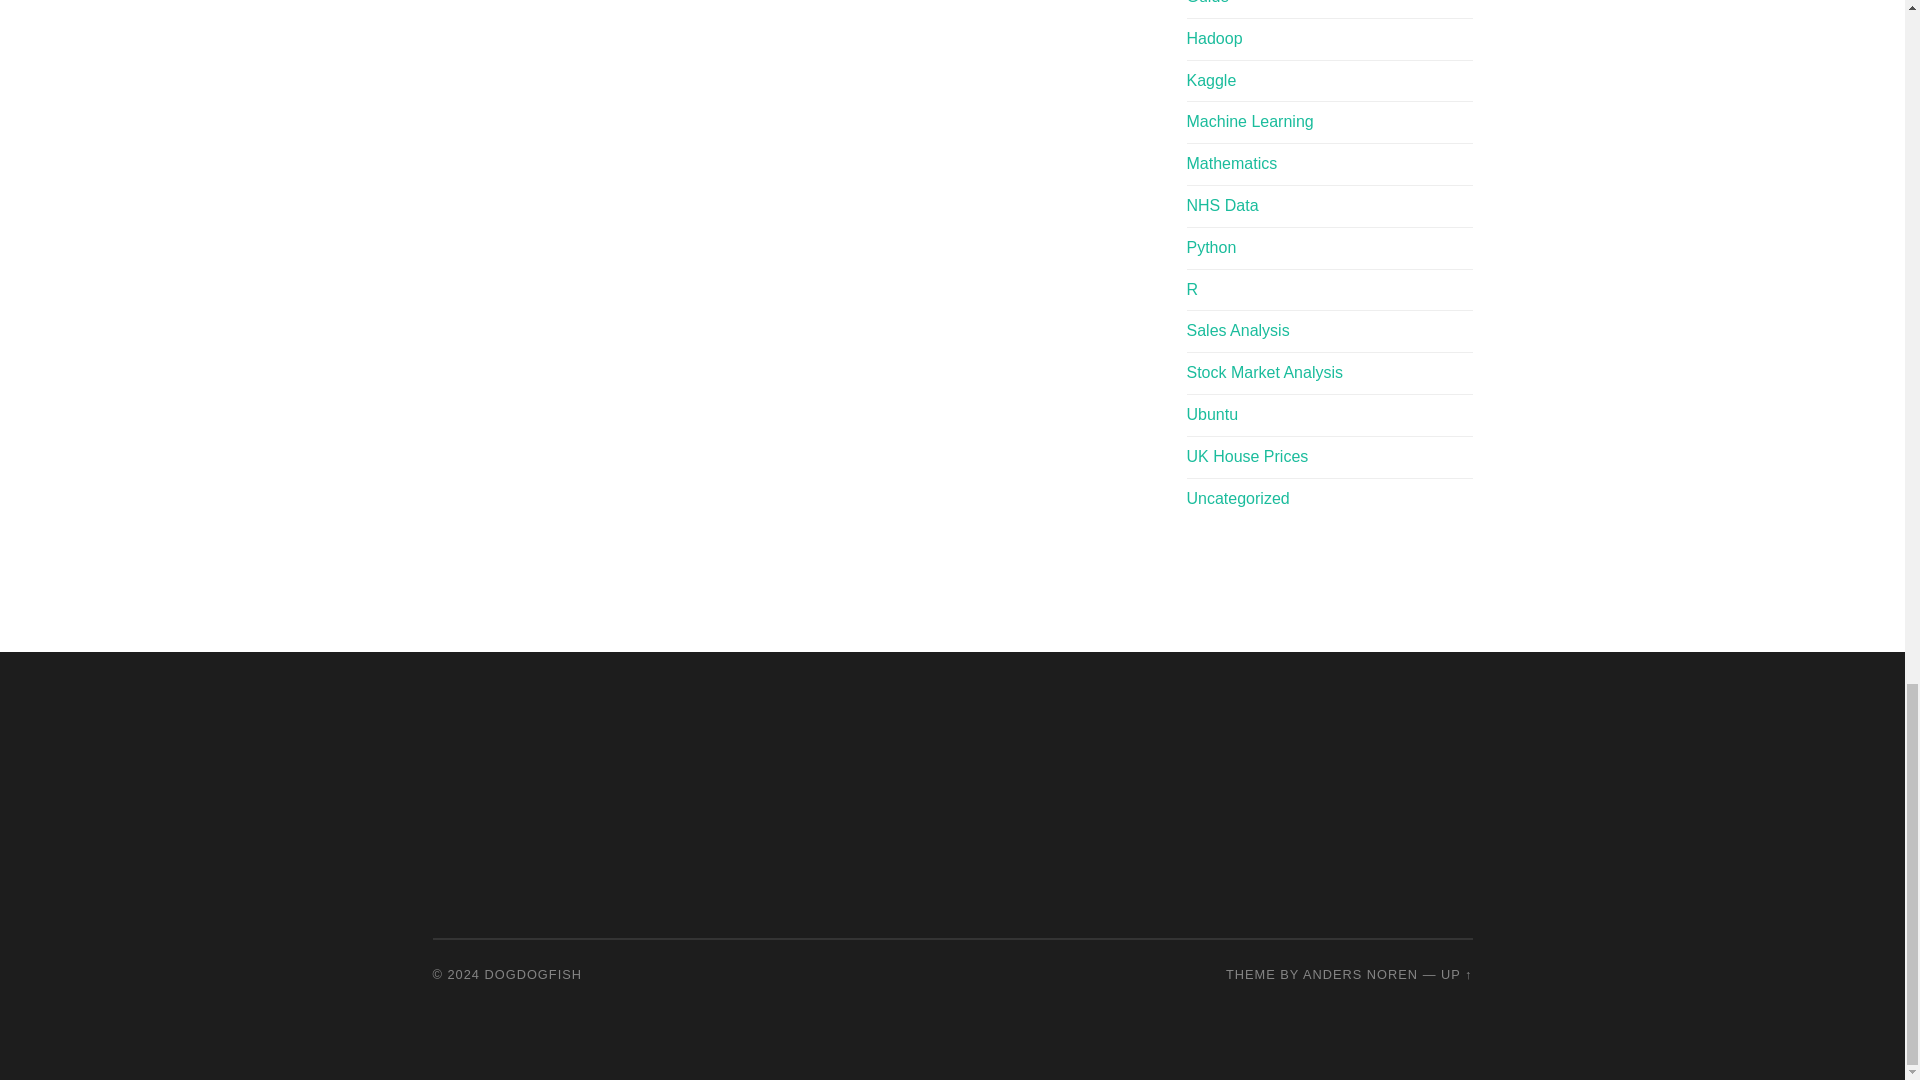 This screenshot has width=1920, height=1080. What do you see at coordinates (1264, 372) in the screenshot?
I see `Stock Market Analysis` at bounding box center [1264, 372].